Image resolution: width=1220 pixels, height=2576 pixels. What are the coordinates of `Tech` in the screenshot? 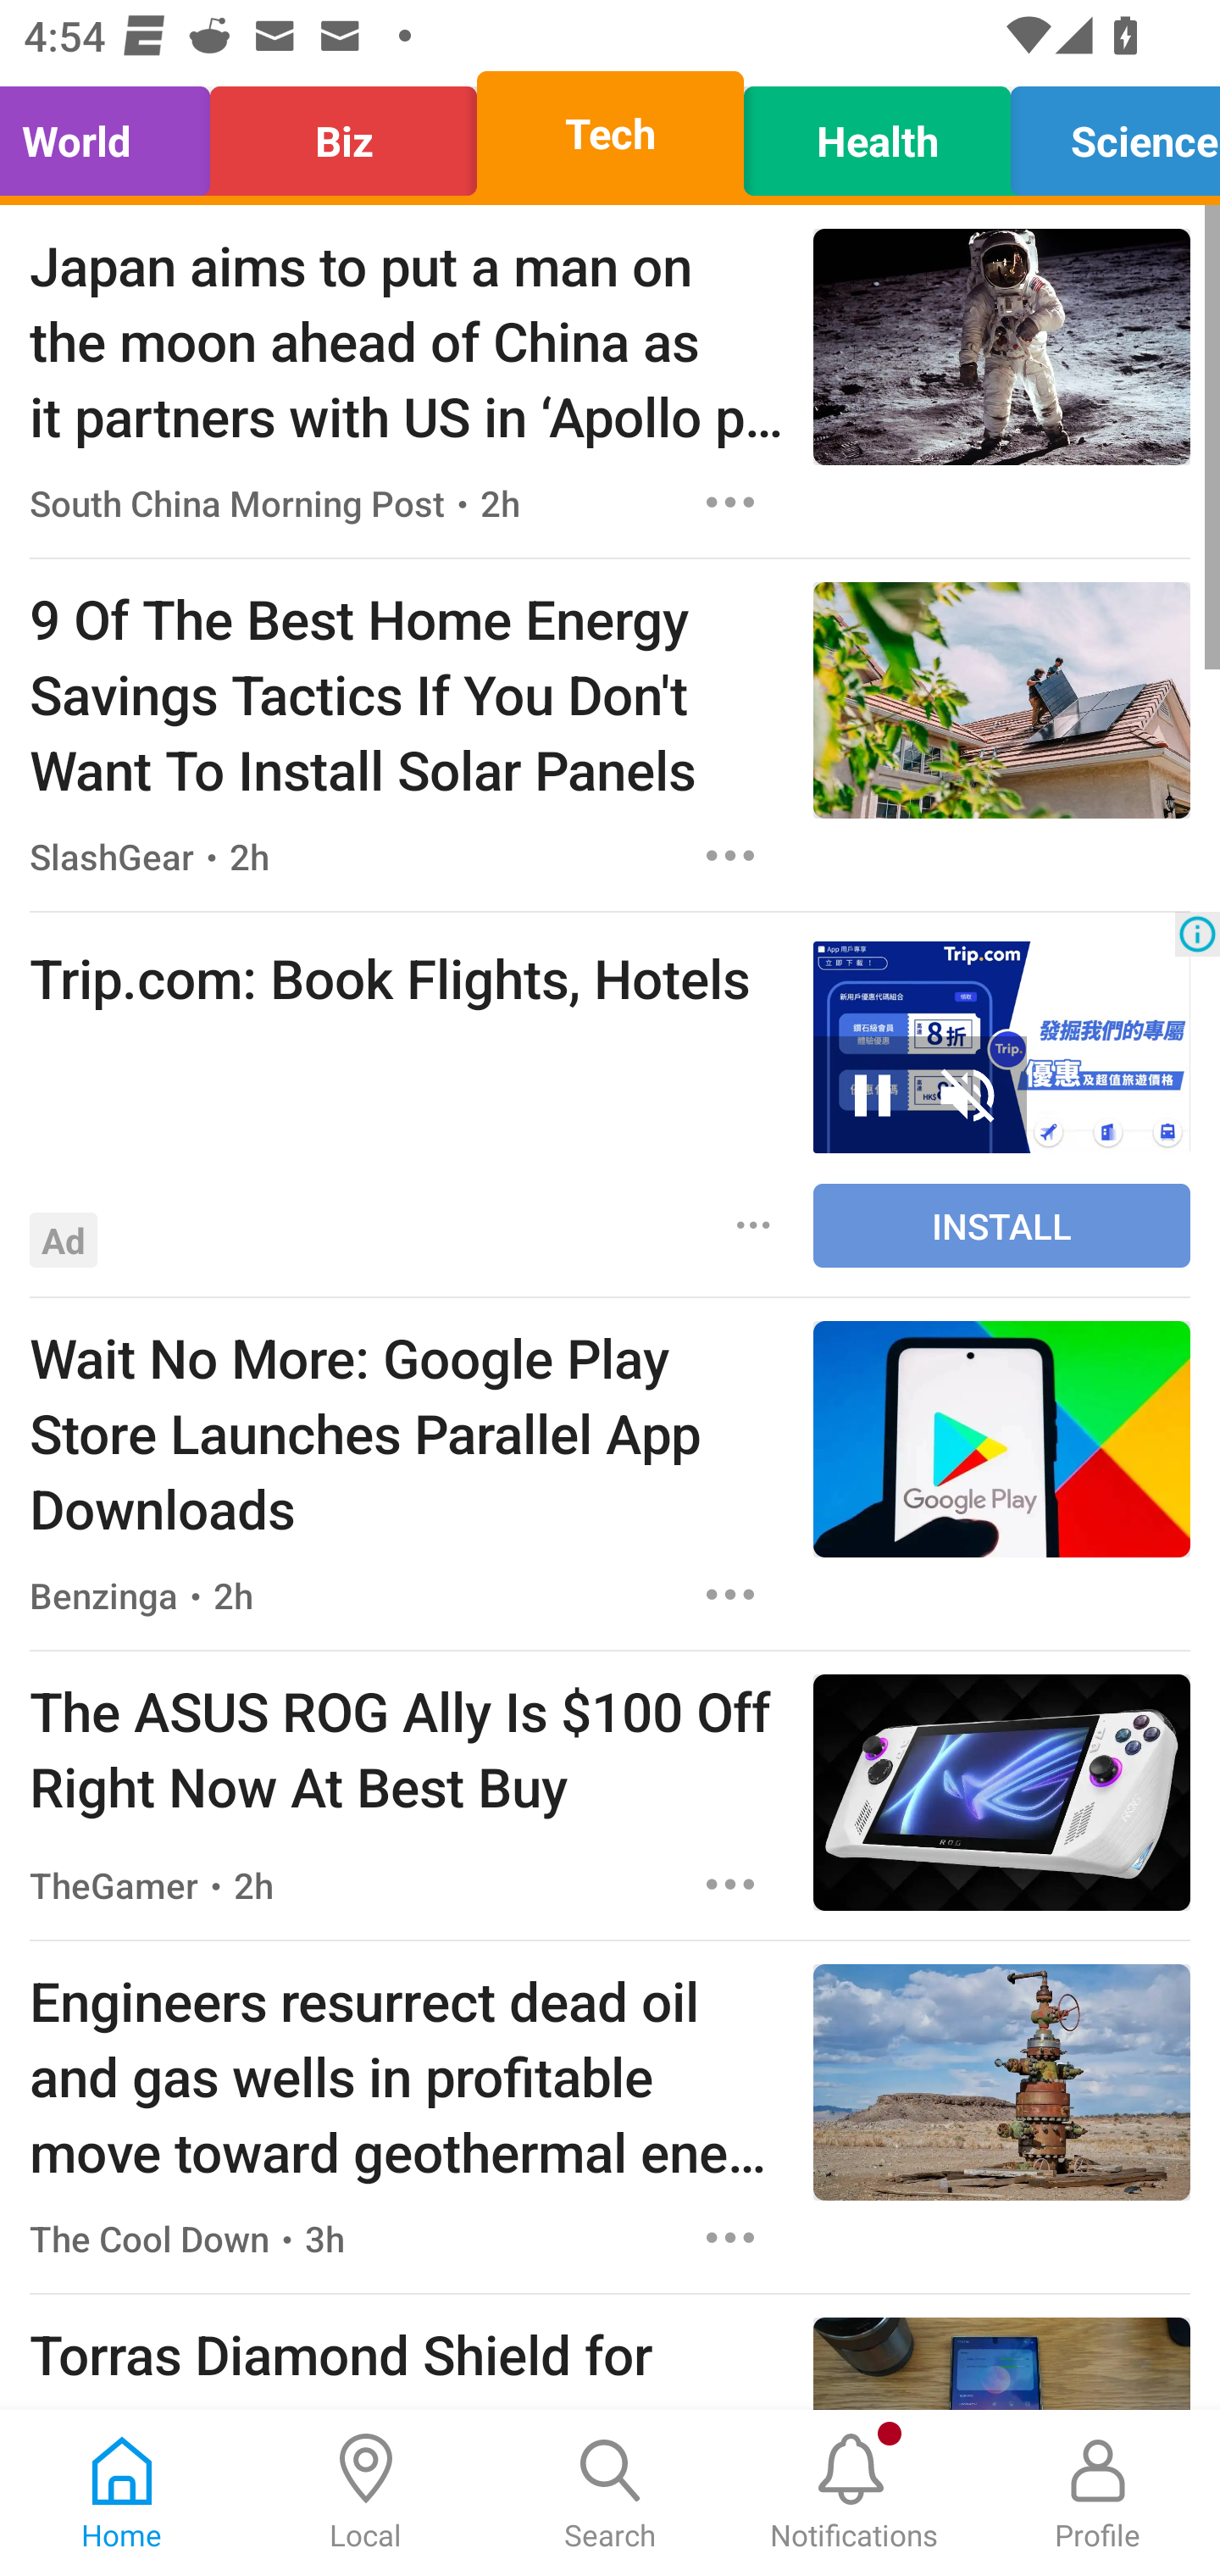 It's located at (610, 134).